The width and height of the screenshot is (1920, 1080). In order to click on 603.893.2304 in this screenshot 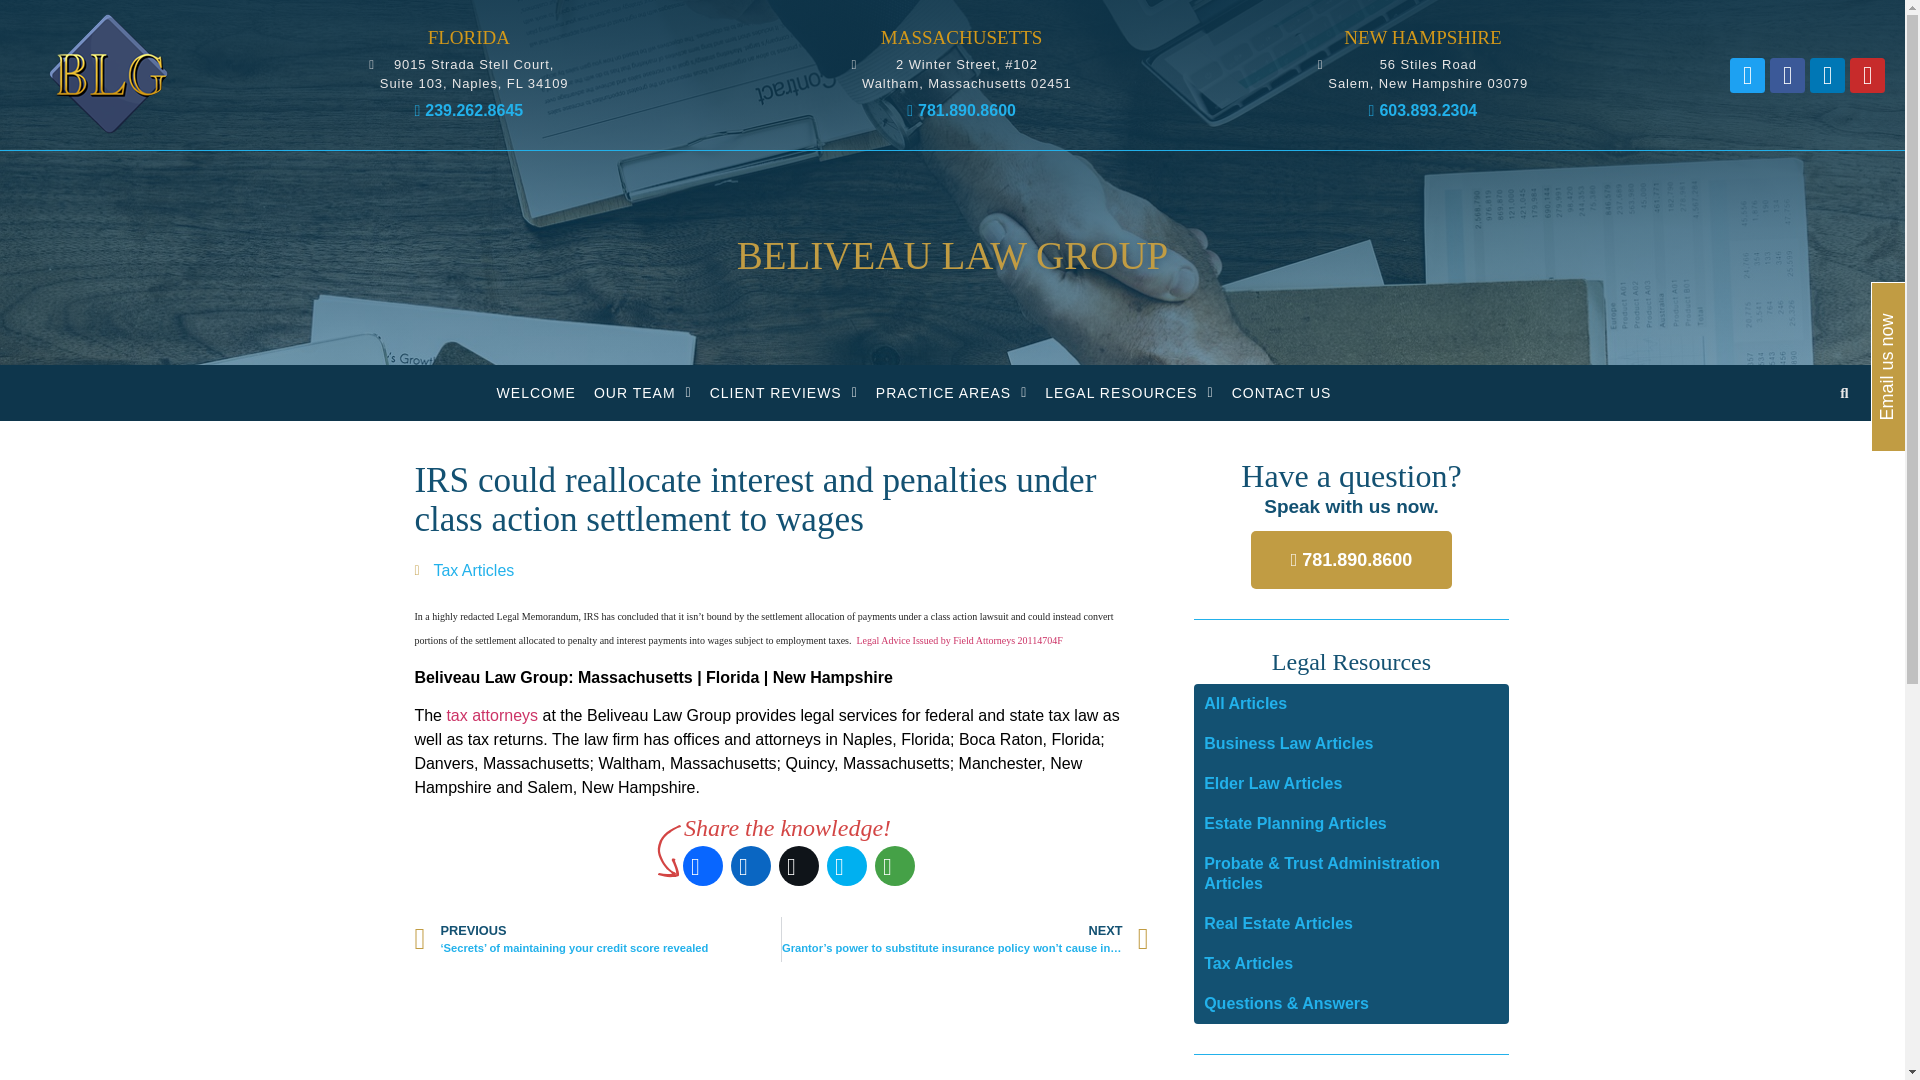, I will do `click(703, 866)`.